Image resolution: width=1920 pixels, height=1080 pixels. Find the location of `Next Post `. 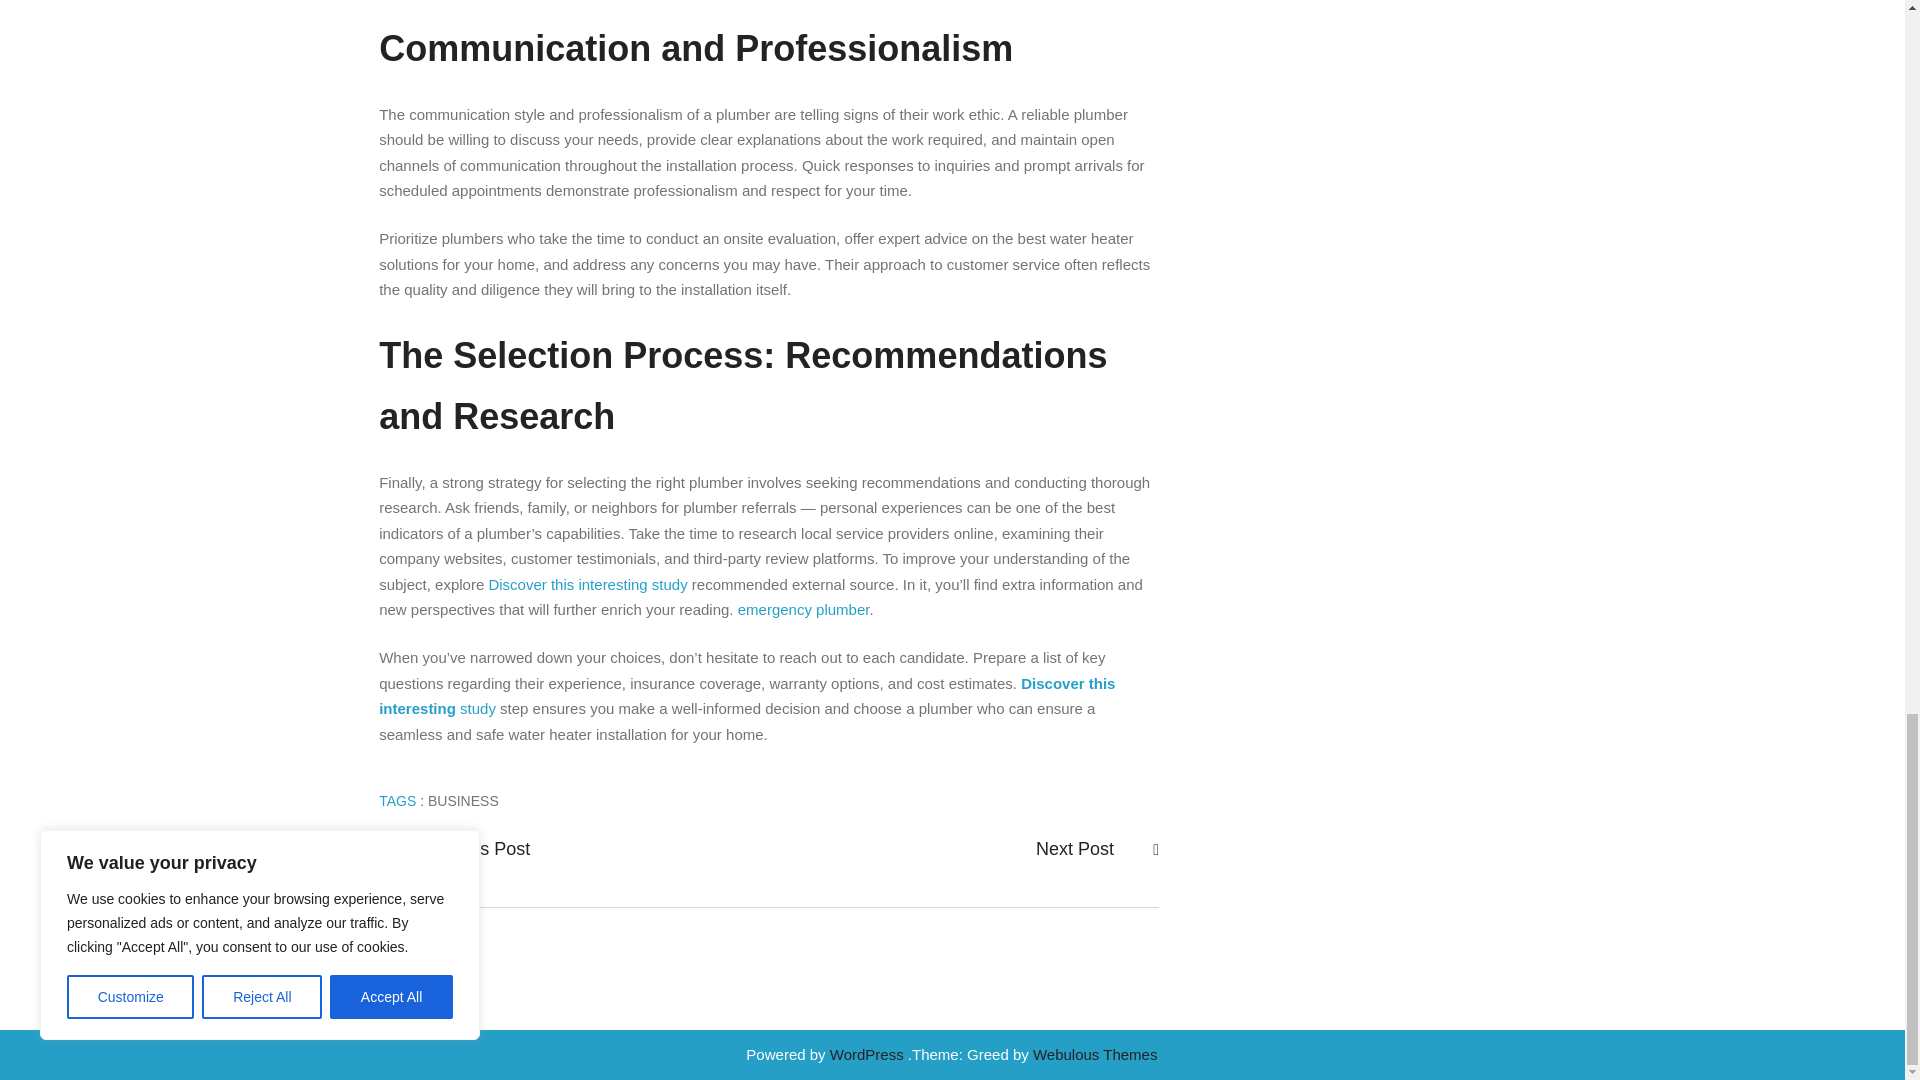

Next Post  is located at coordinates (1078, 849).